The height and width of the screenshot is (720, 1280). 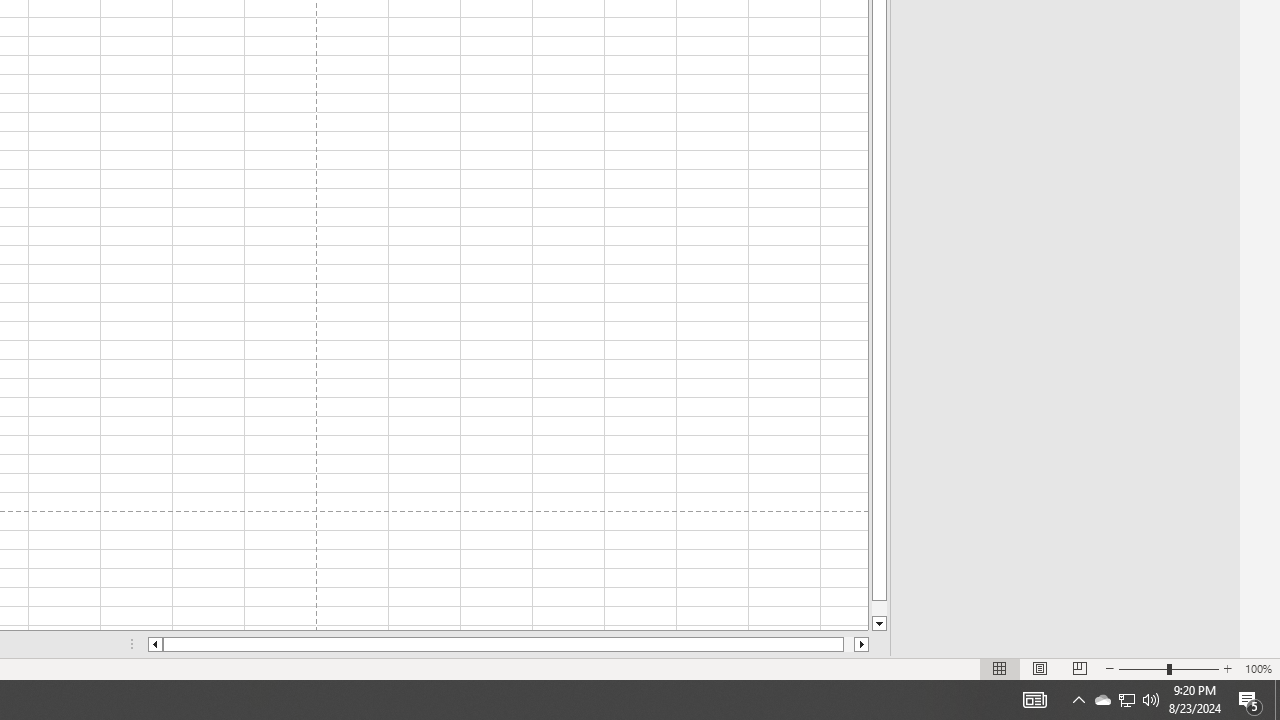 What do you see at coordinates (1000, 668) in the screenshot?
I see `Normal` at bounding box center [1000, 668].